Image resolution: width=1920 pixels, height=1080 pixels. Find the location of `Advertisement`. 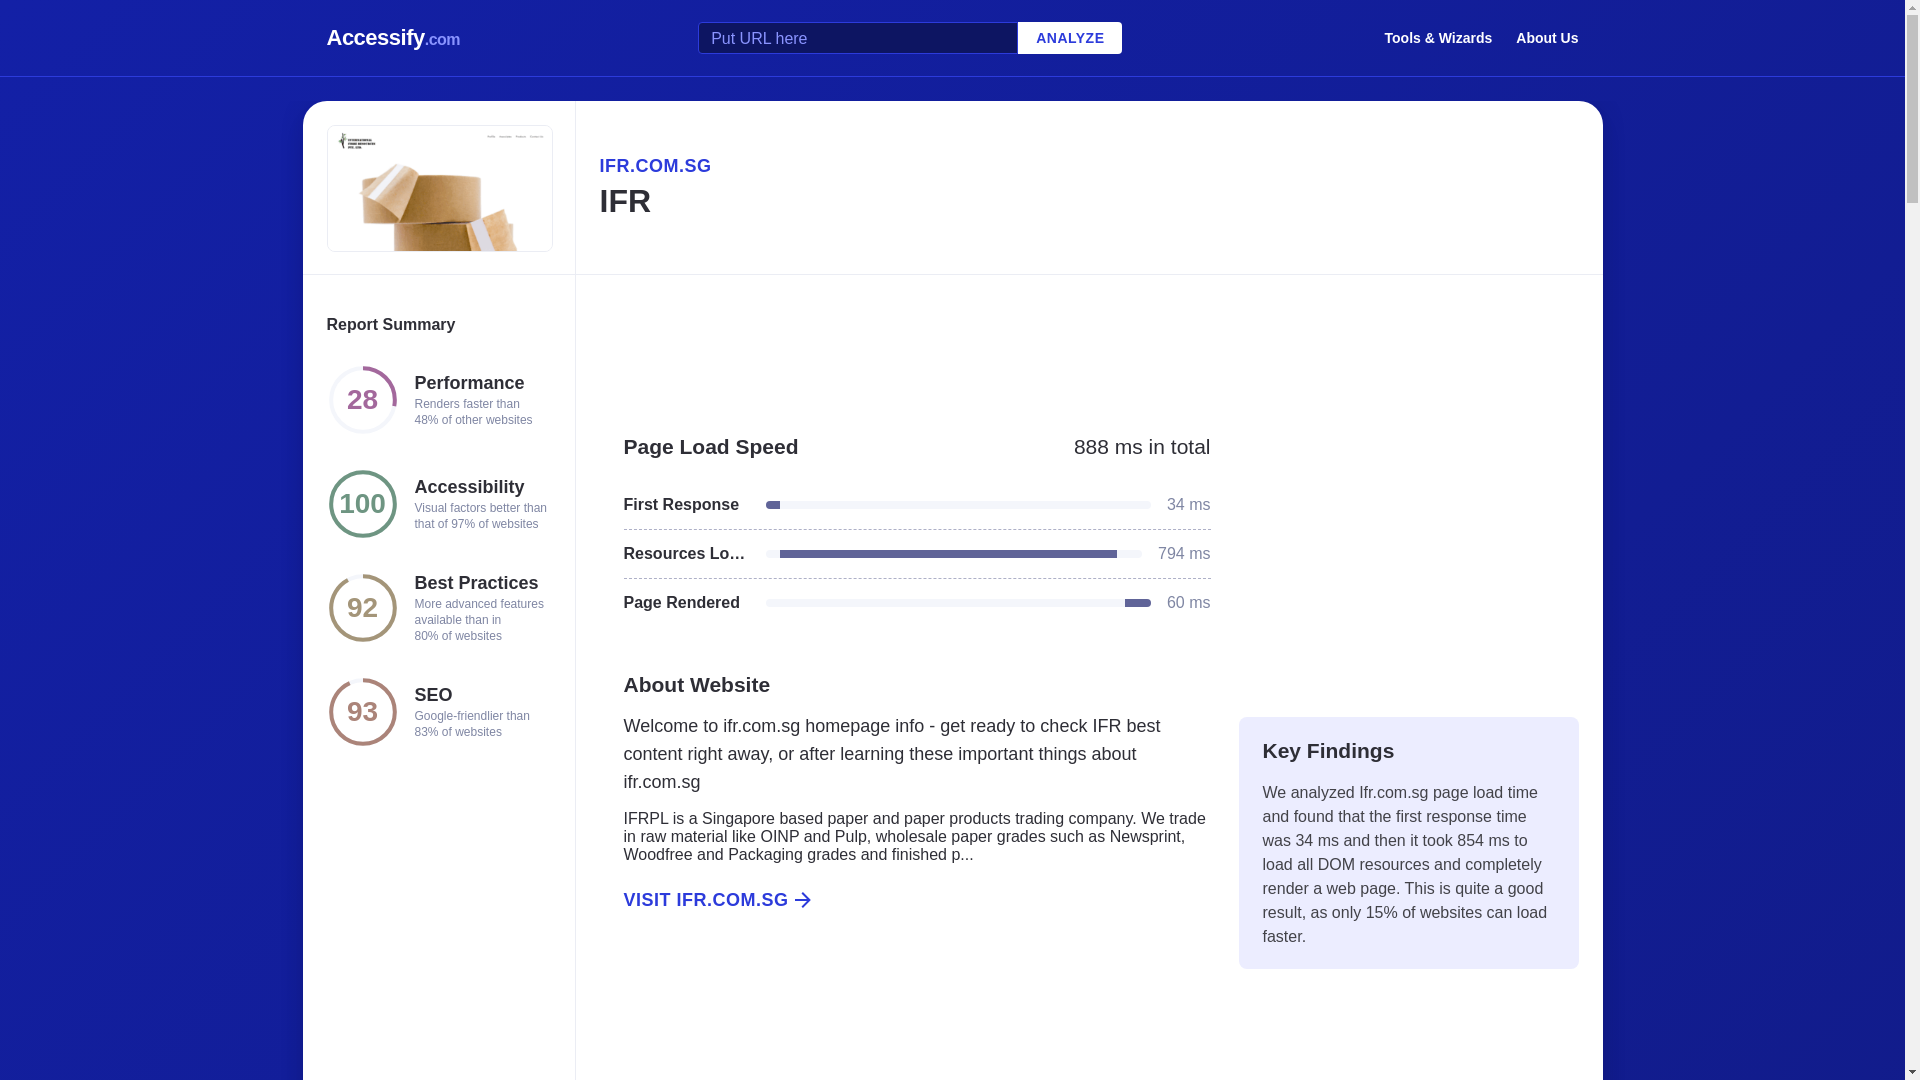

Advertisement is located at coordinates (905, 1018).